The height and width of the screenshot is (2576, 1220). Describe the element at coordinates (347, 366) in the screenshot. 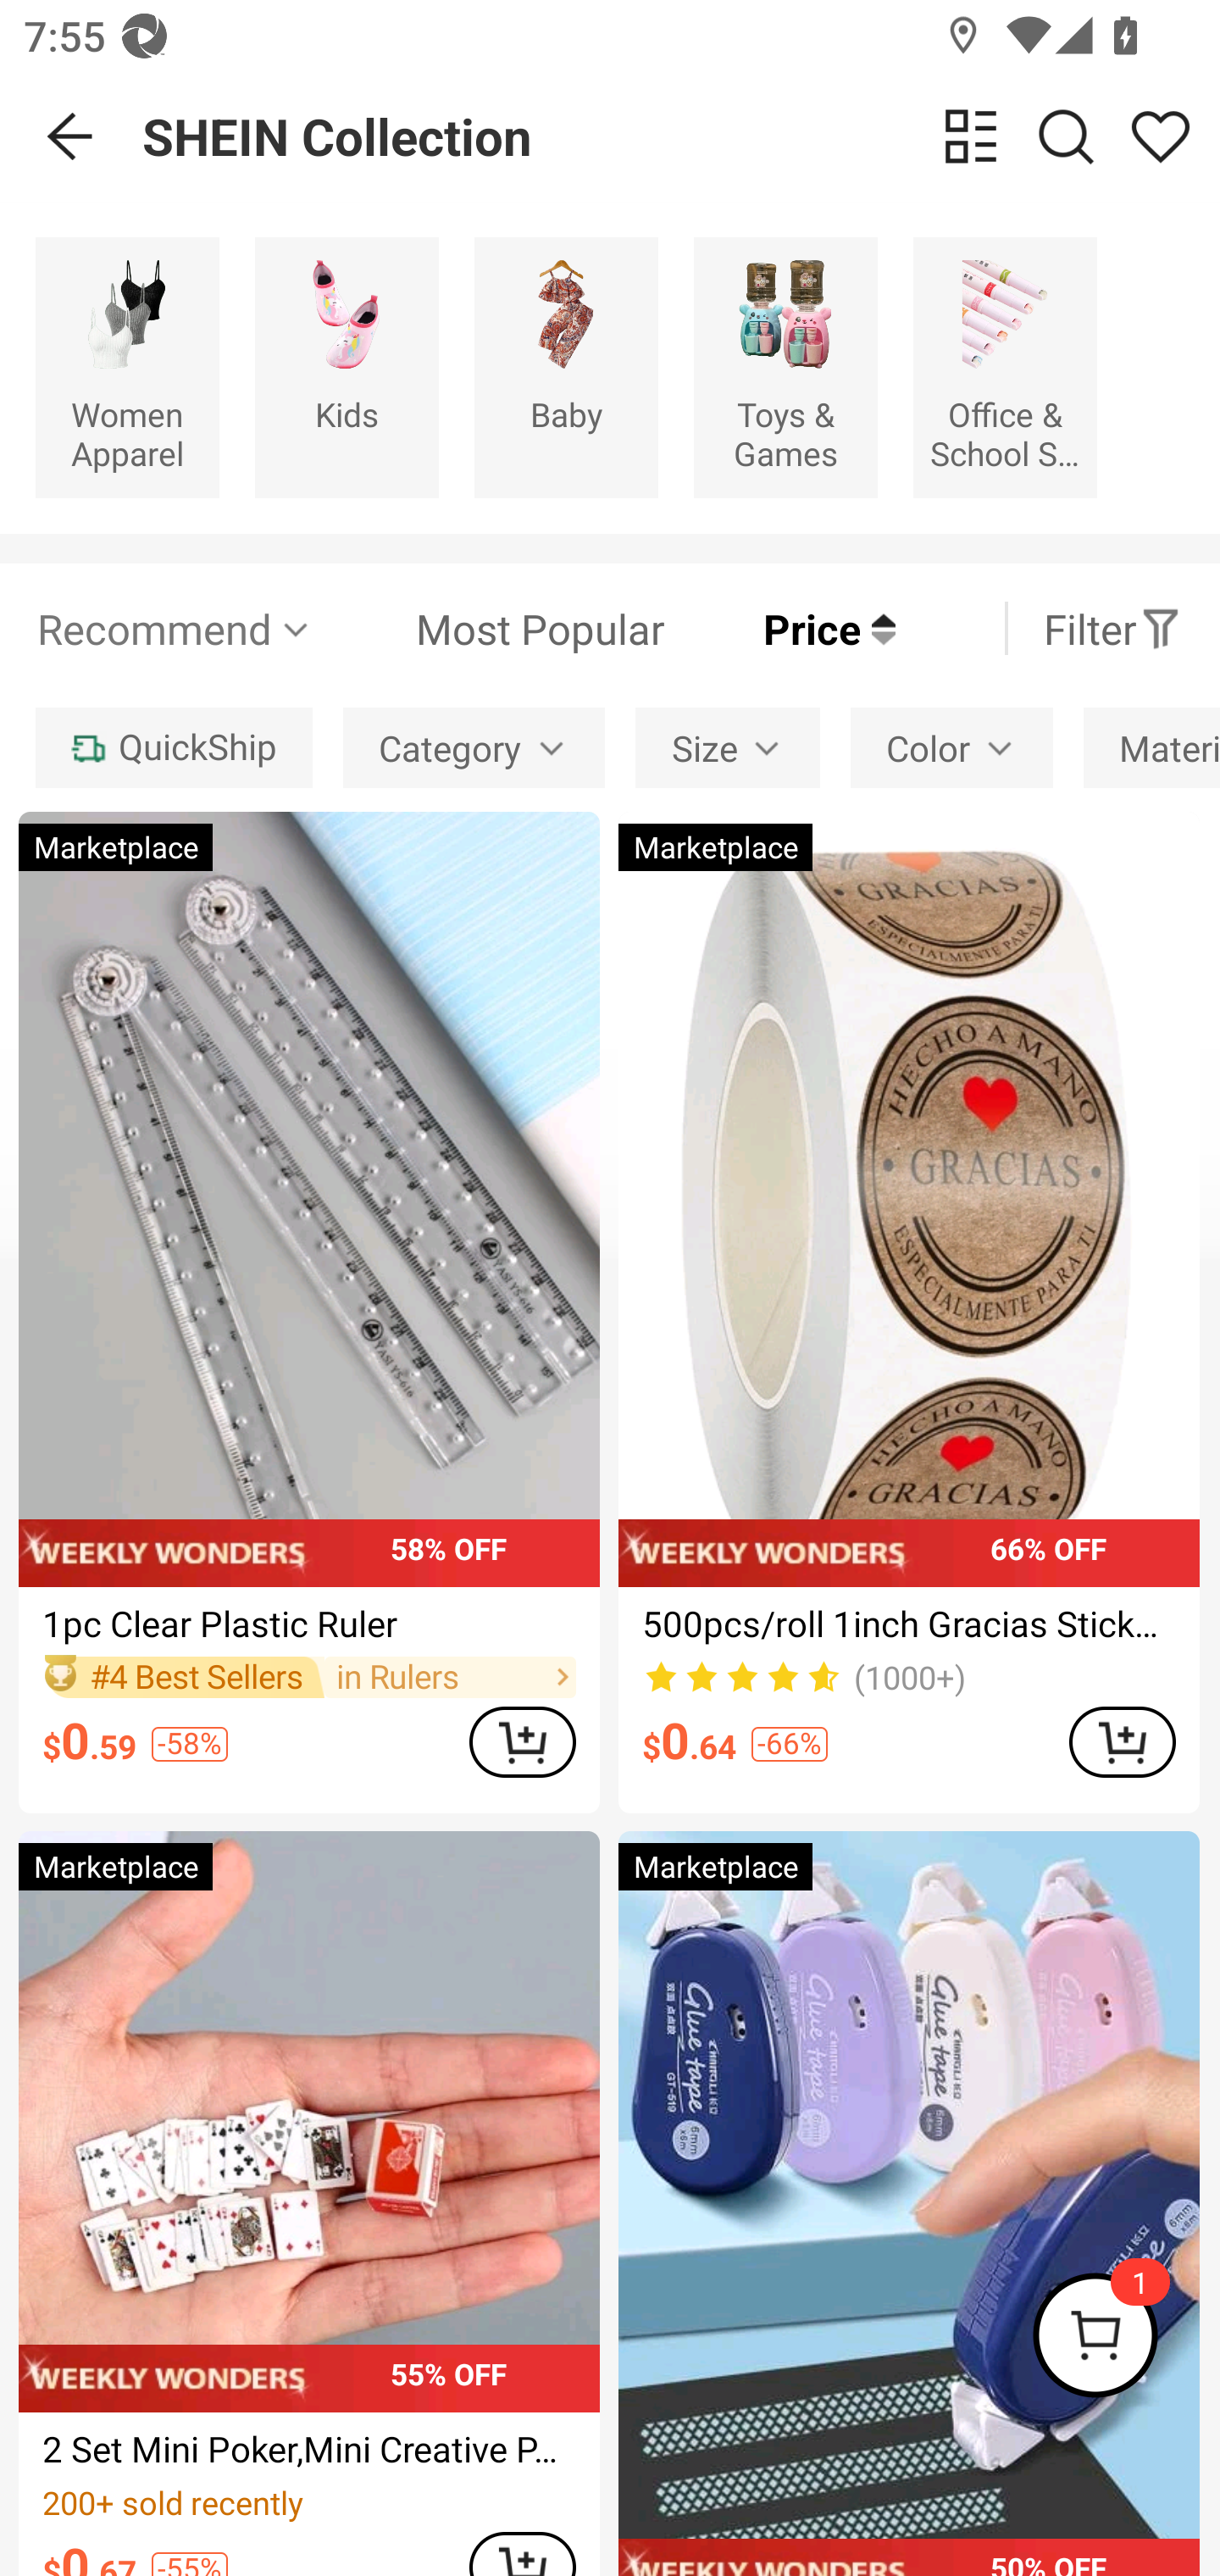

I see `Kids` at that location.